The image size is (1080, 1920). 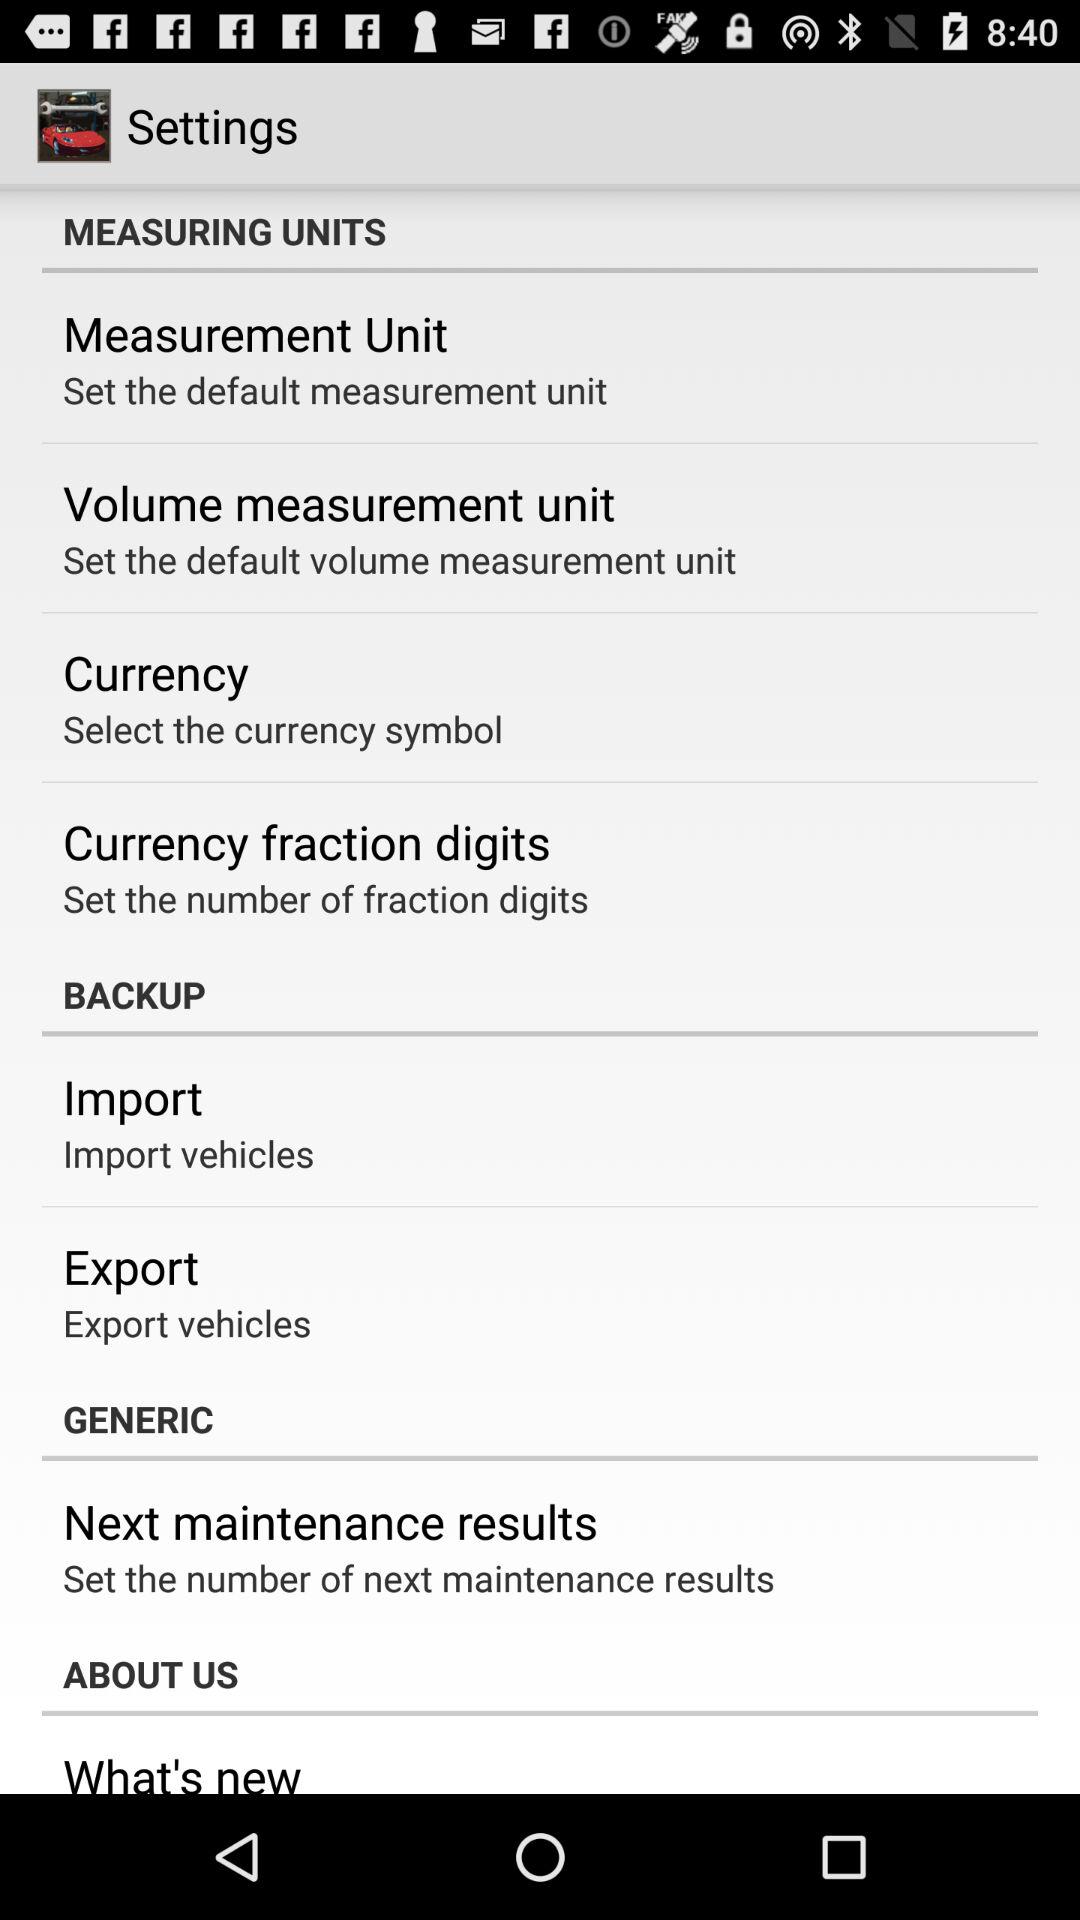 What do you see at coordinates (187, 1322) in the screenshot?
I see `flip to export vehicles item` at bounding box center [187, 1322].